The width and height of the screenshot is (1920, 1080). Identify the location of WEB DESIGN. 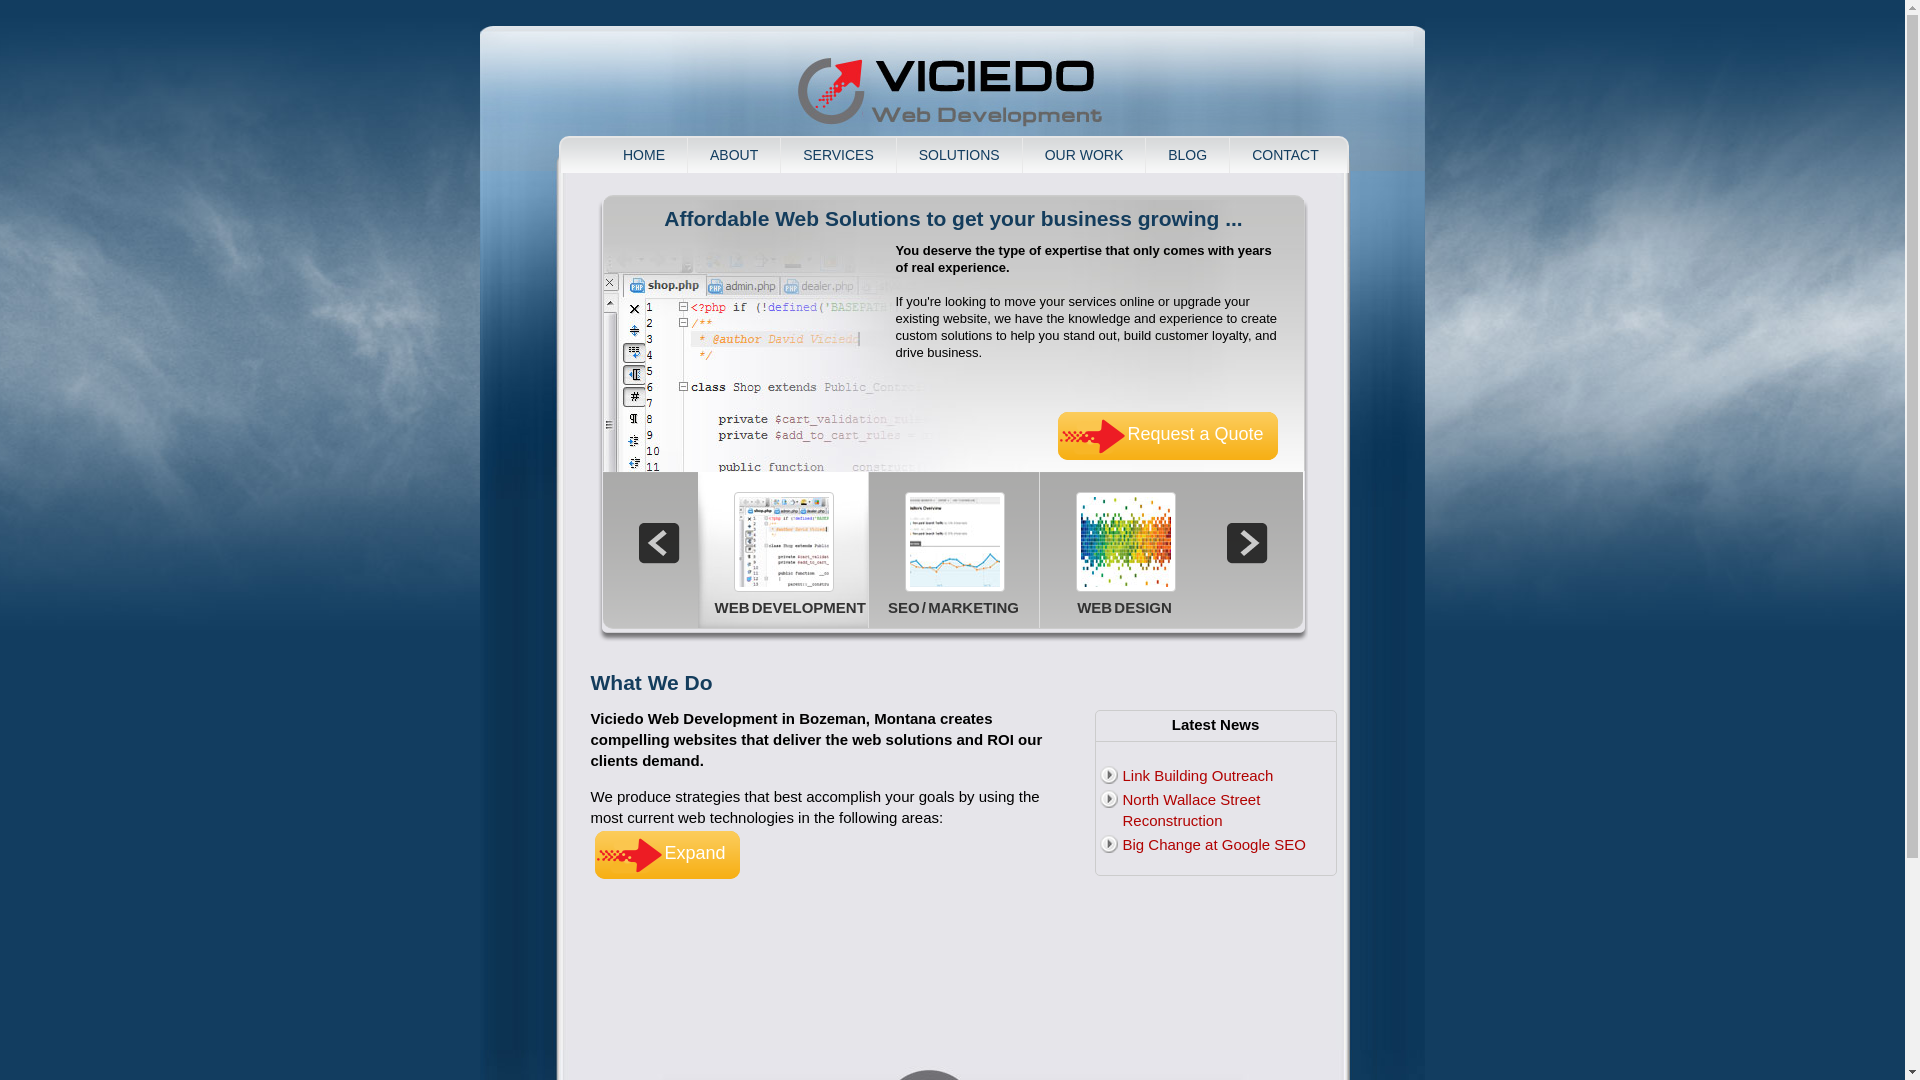
(1124, 549).